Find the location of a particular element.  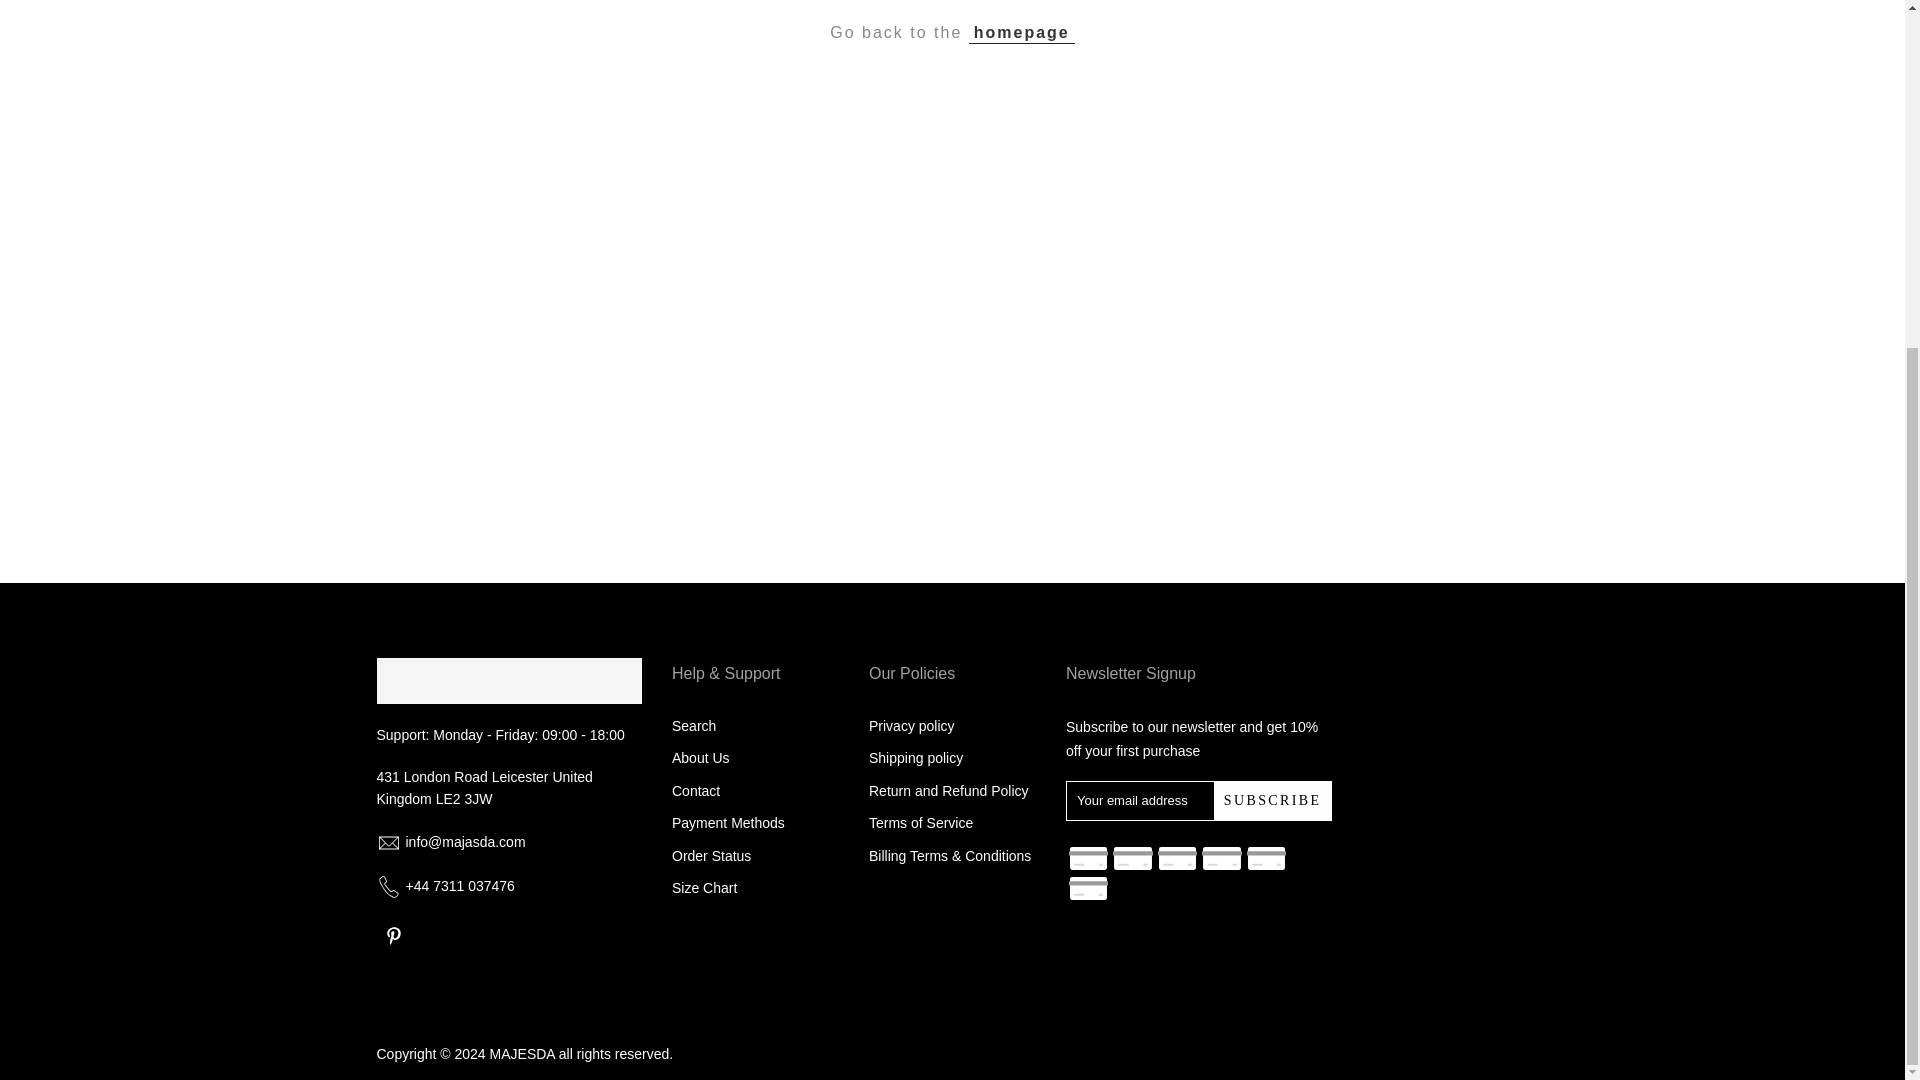

Follow on Pinterest is located at coordinates (393, 936).